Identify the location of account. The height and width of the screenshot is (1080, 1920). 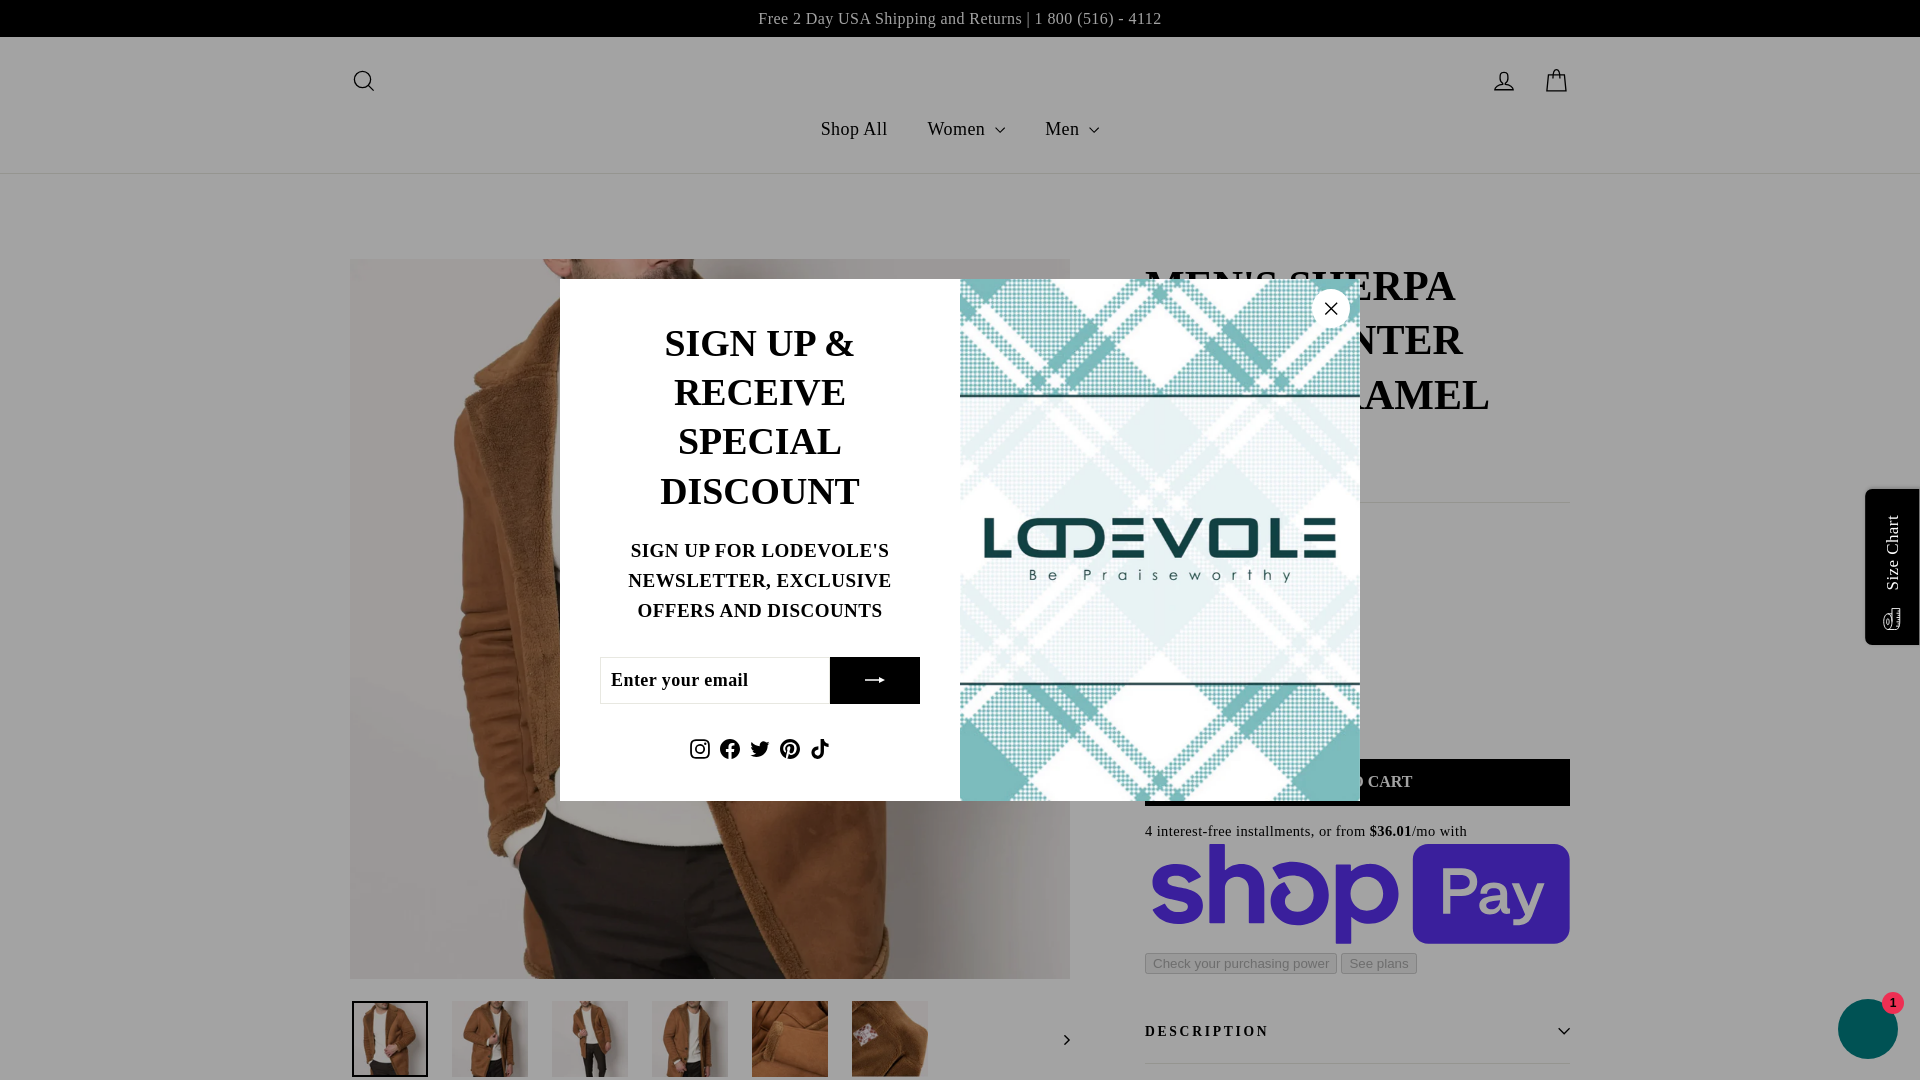
(1504, 80).